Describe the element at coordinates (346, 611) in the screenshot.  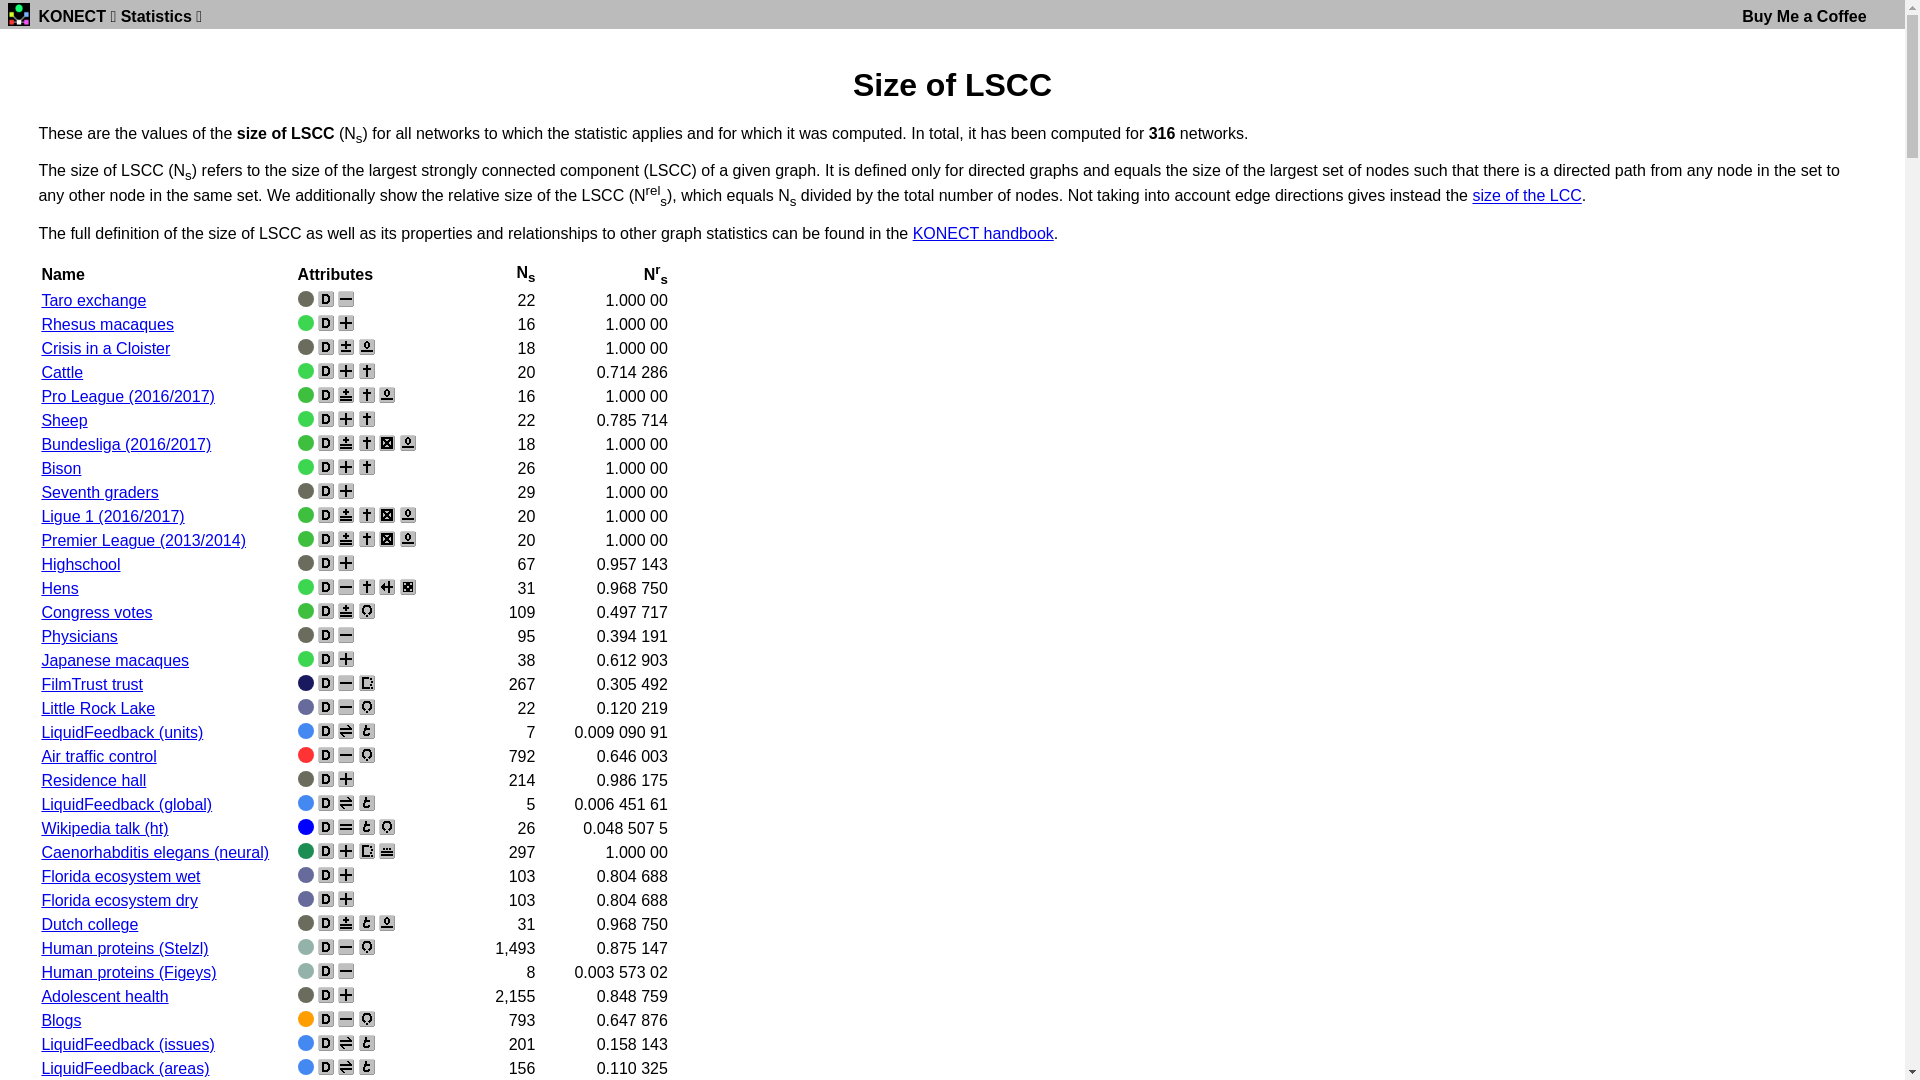
I see `Signed, possibly weighted, multiple edges` at that location.